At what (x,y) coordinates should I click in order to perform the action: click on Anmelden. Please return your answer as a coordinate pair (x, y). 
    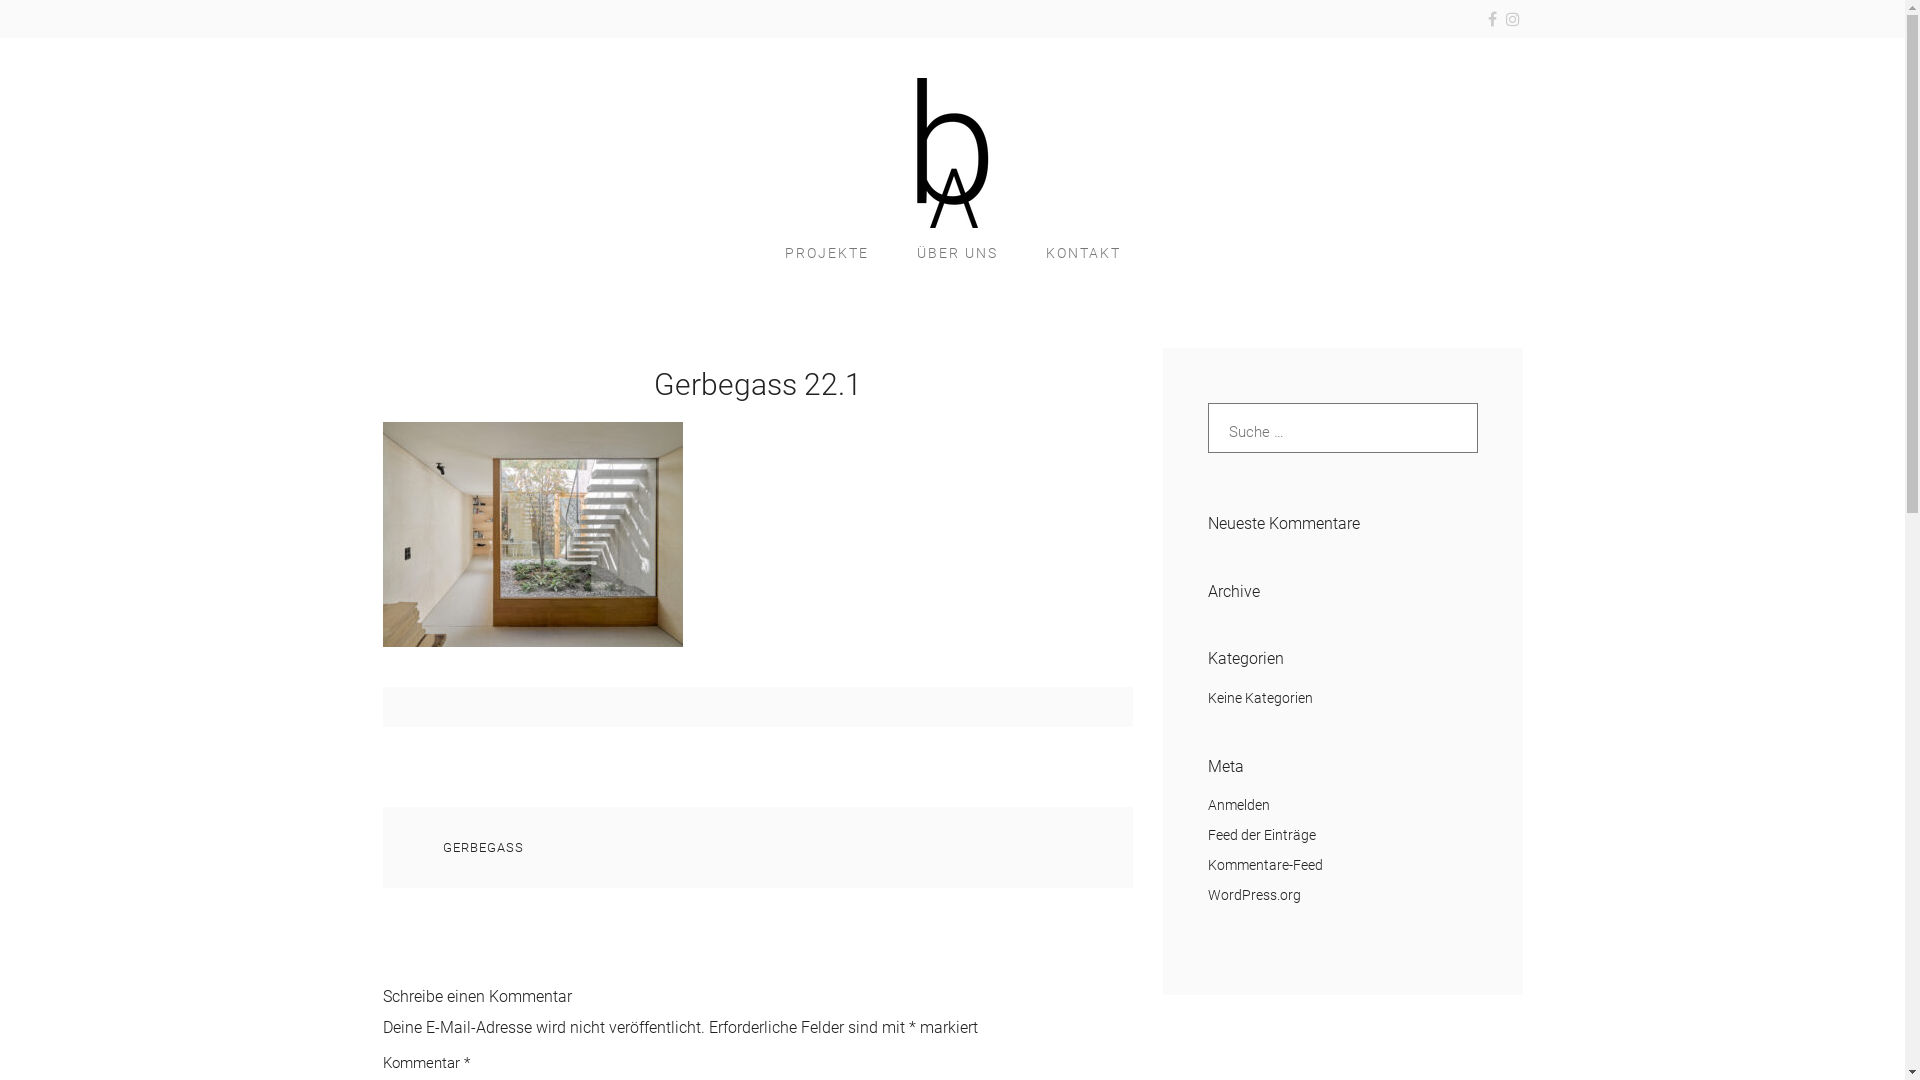
    Looking at the image, I should click on (1239, 805).